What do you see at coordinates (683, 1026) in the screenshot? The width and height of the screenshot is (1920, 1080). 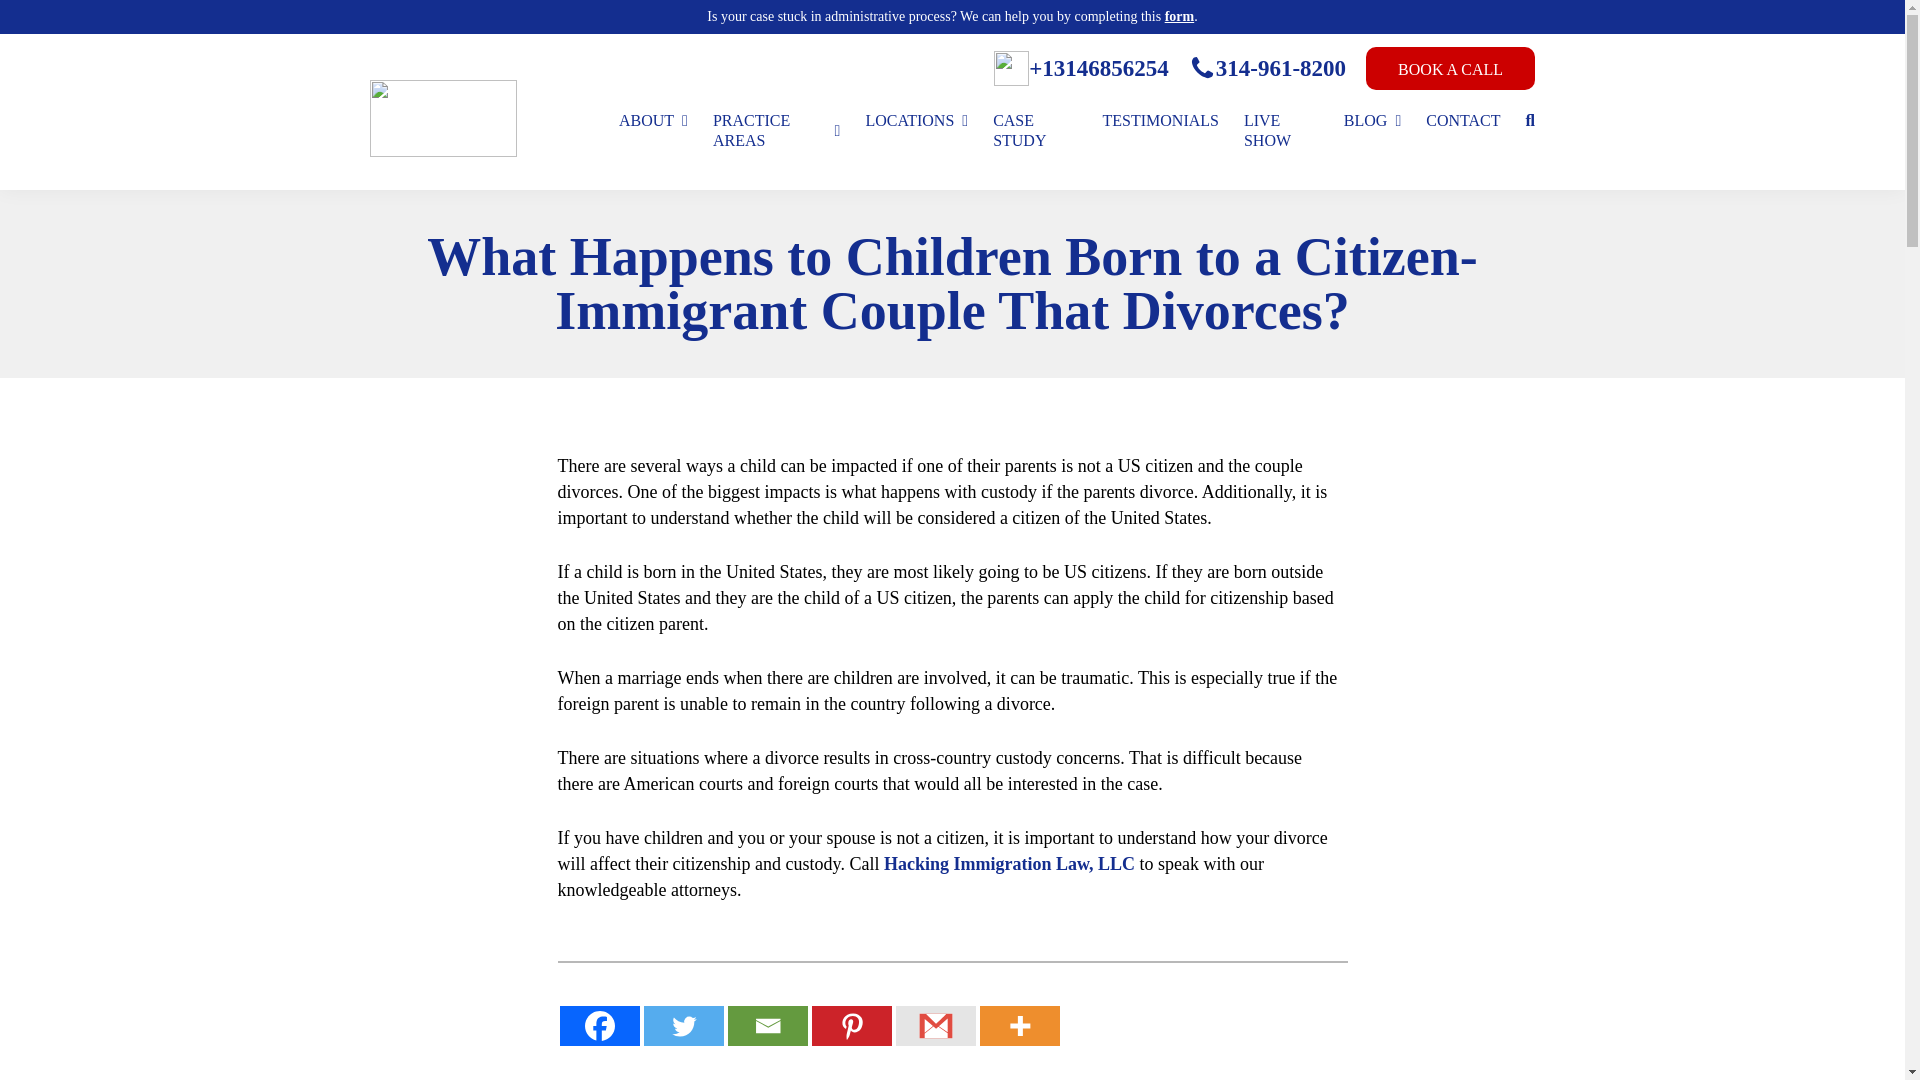 I see `Twitter` at bounding box center [683, 1026].